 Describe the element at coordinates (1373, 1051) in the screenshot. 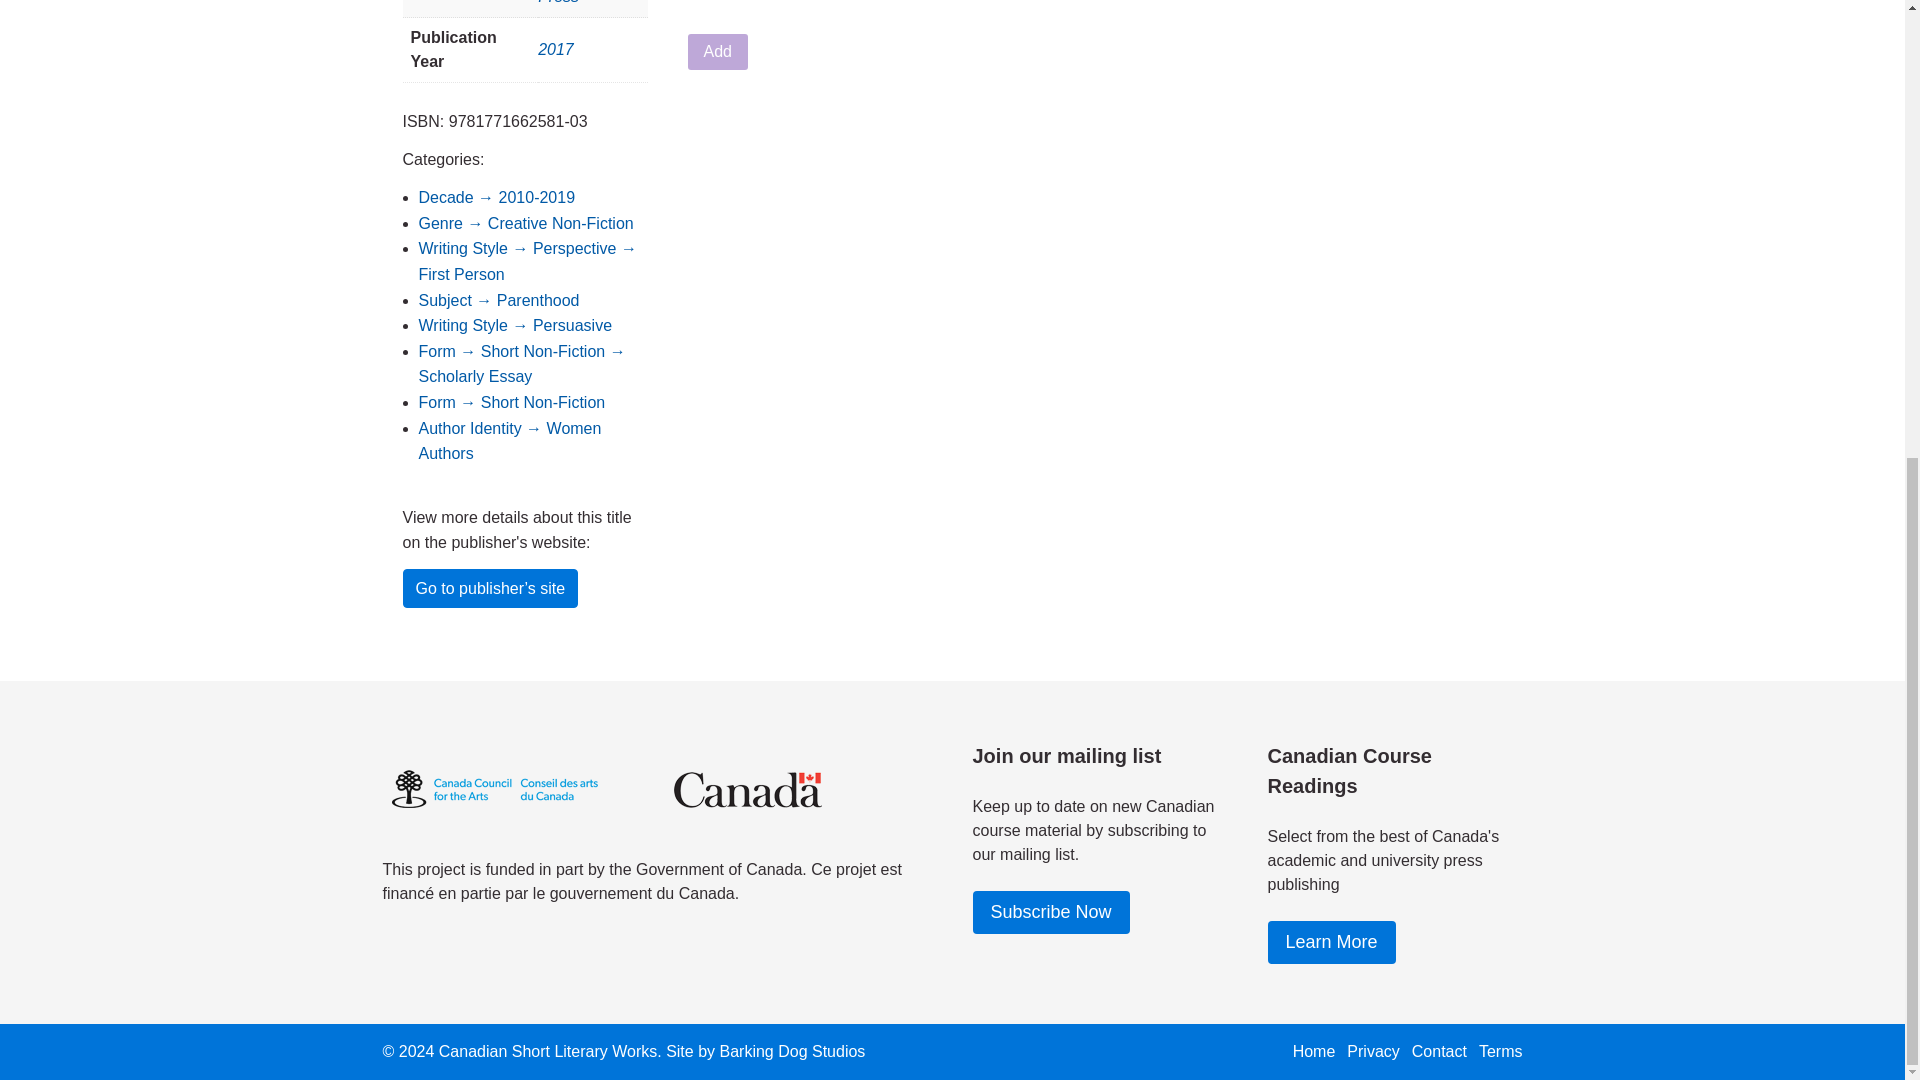

I see `Privacy` at that location.